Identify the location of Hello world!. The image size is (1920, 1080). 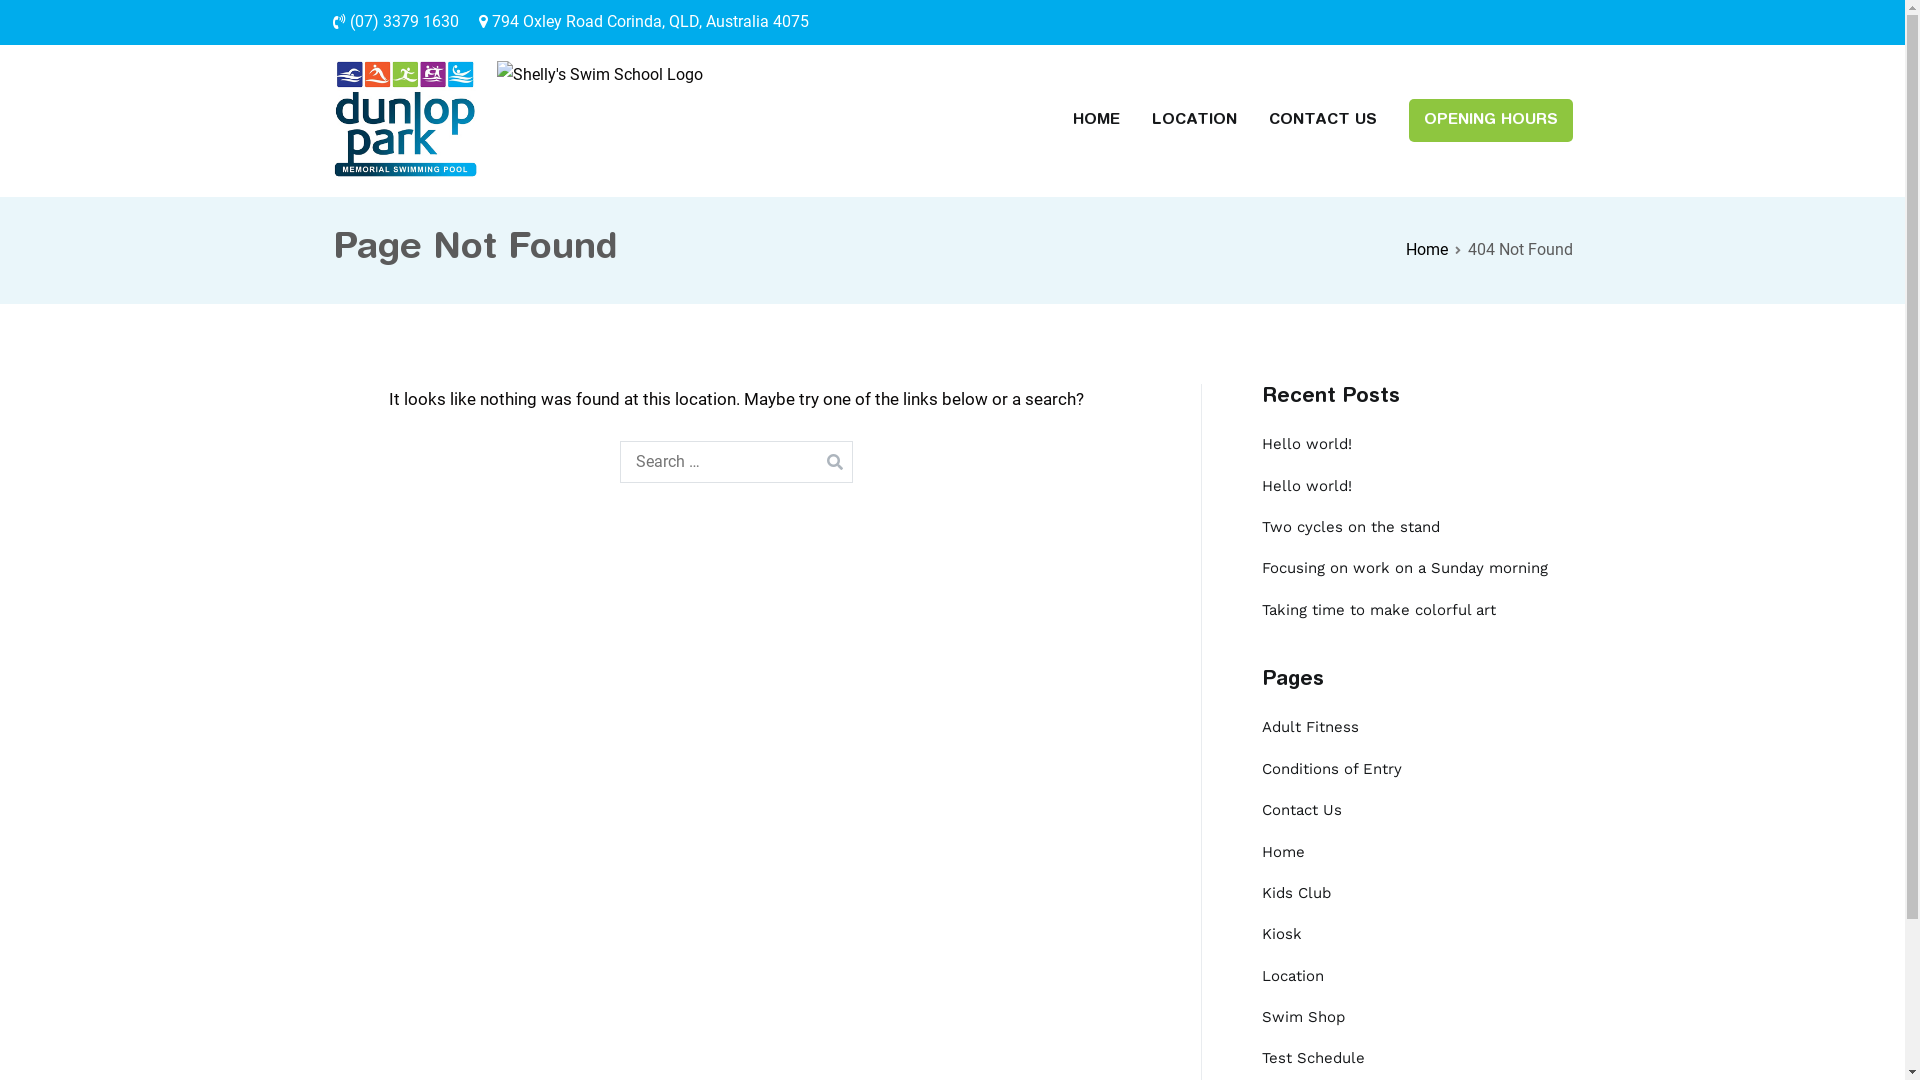
(1307, 444).